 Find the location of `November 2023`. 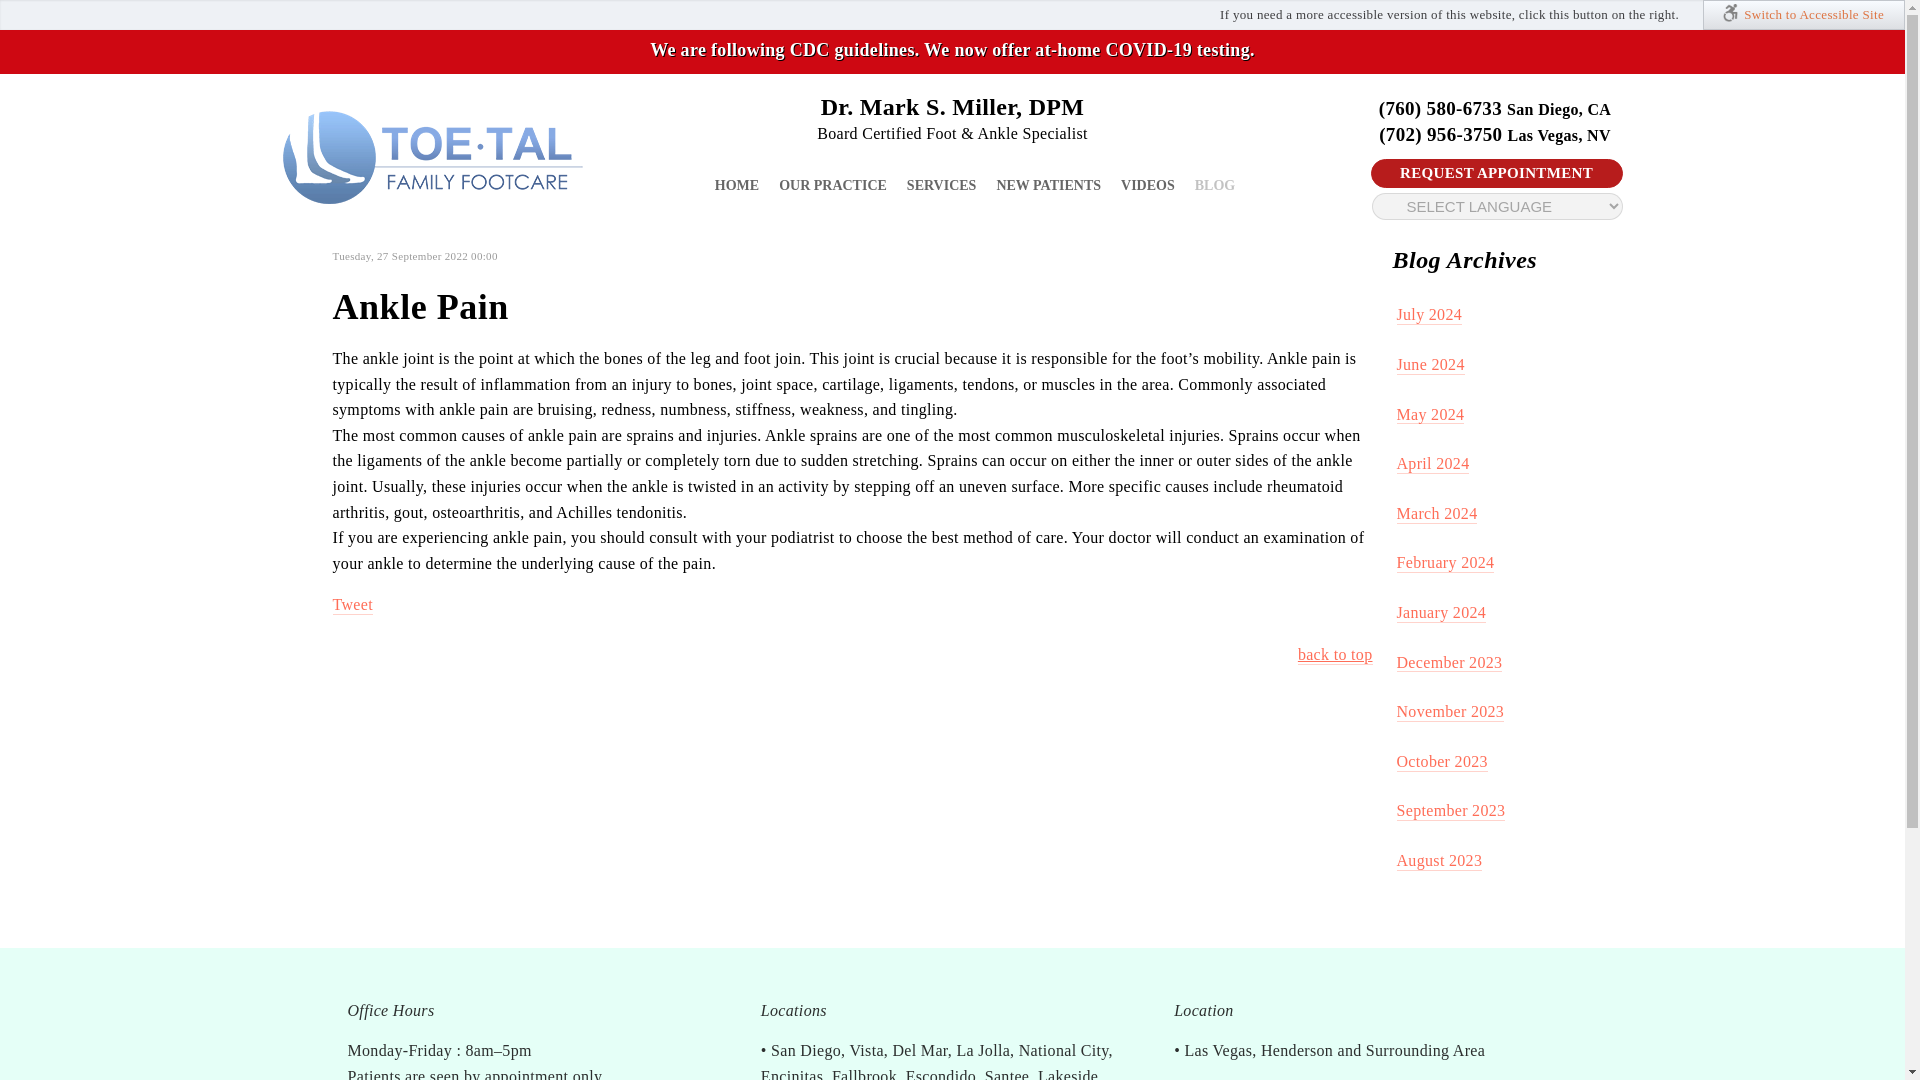

November 2023 is located at coordinates (1449, 712).